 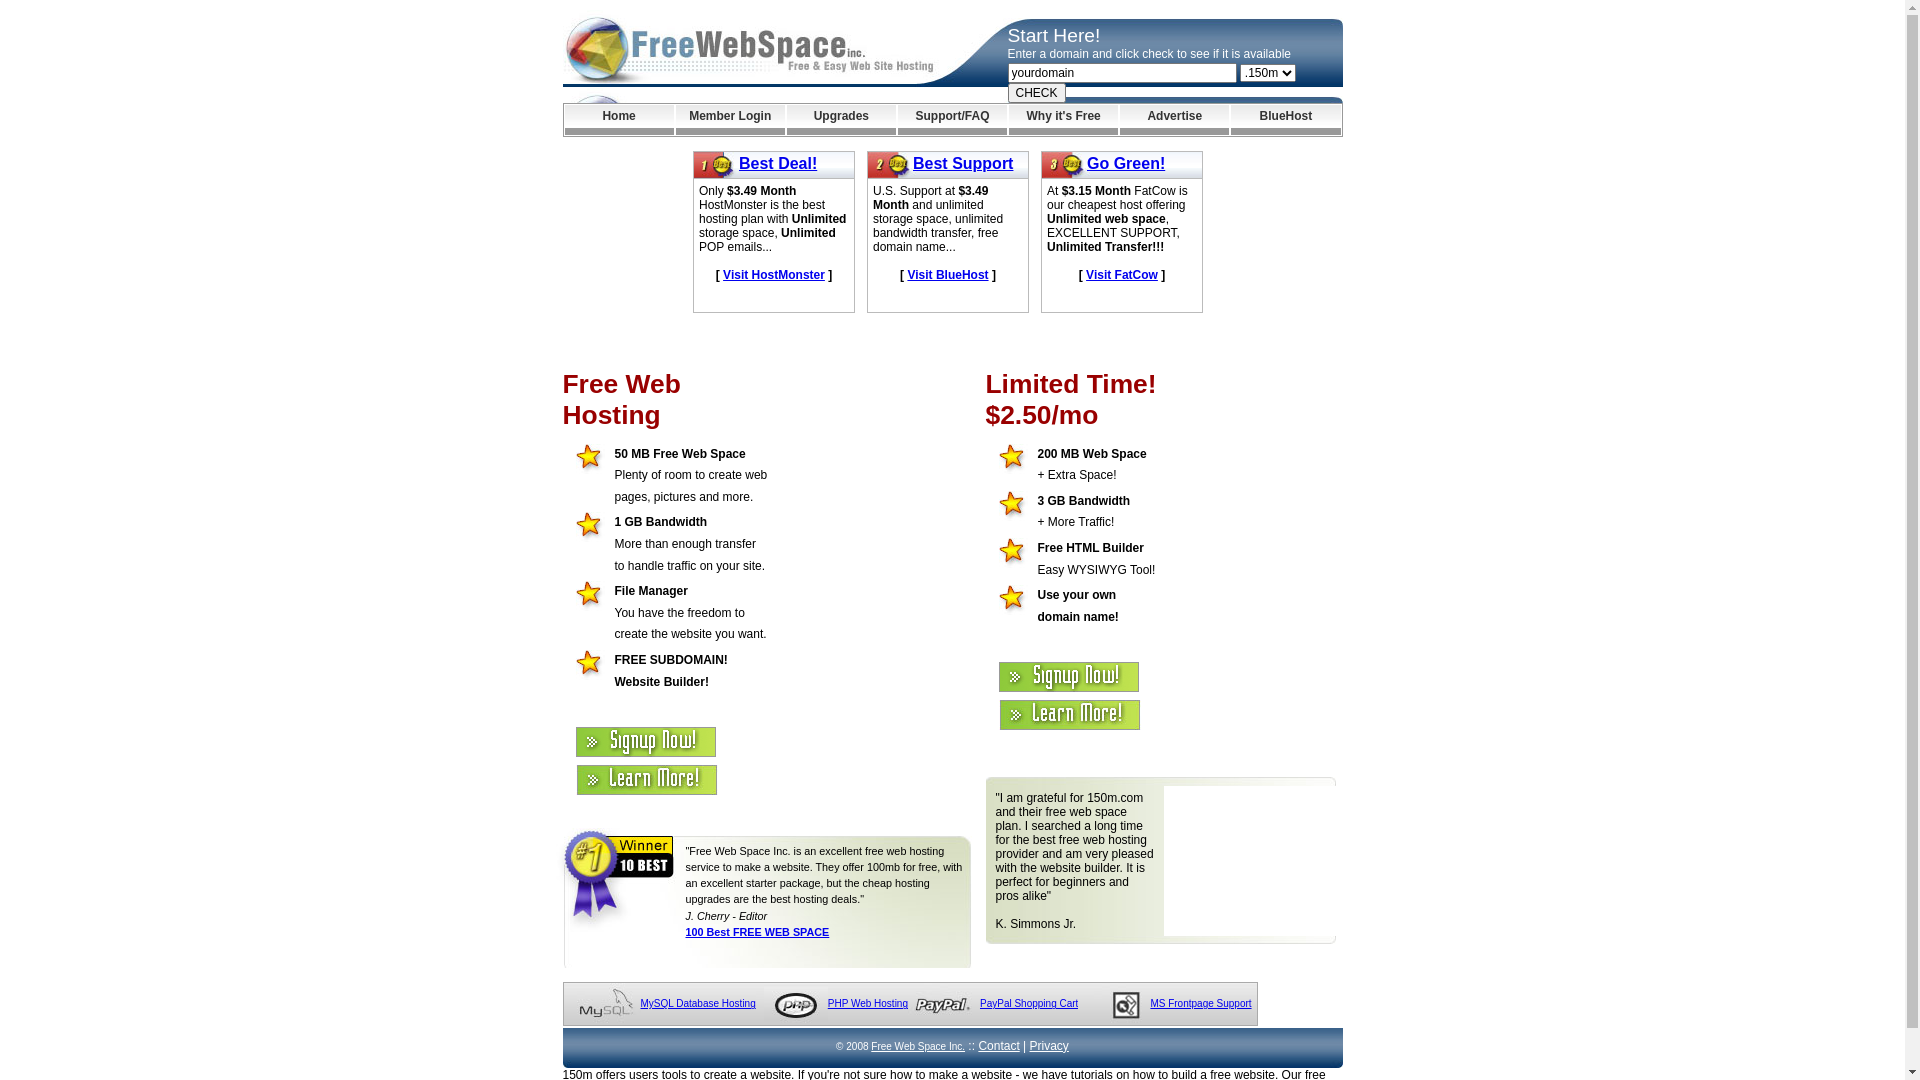 What do you see at coordinates (1174, 120) in the screenshot?
I see `Advertise` at bounding box center [1174, 120].